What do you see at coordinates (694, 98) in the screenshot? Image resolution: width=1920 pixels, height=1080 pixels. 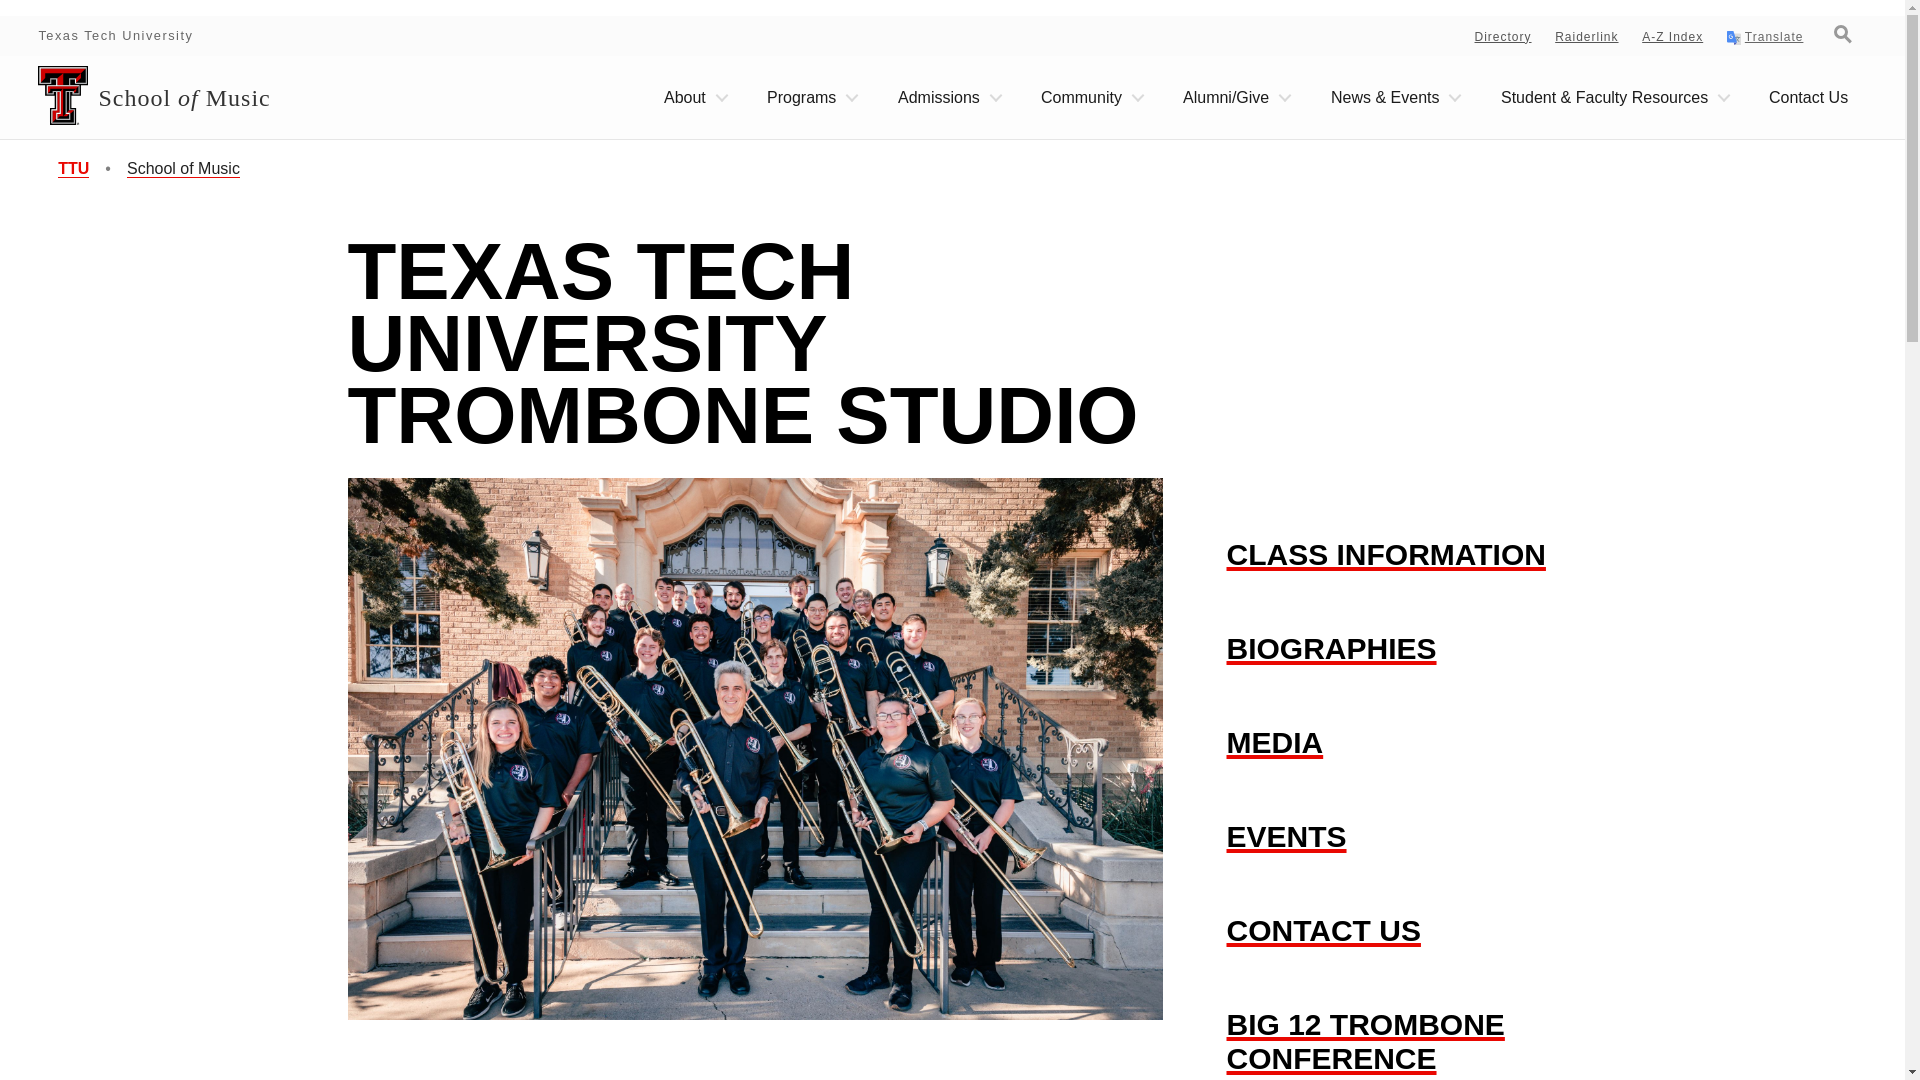 I see `About` at bounding box center [694, 98].